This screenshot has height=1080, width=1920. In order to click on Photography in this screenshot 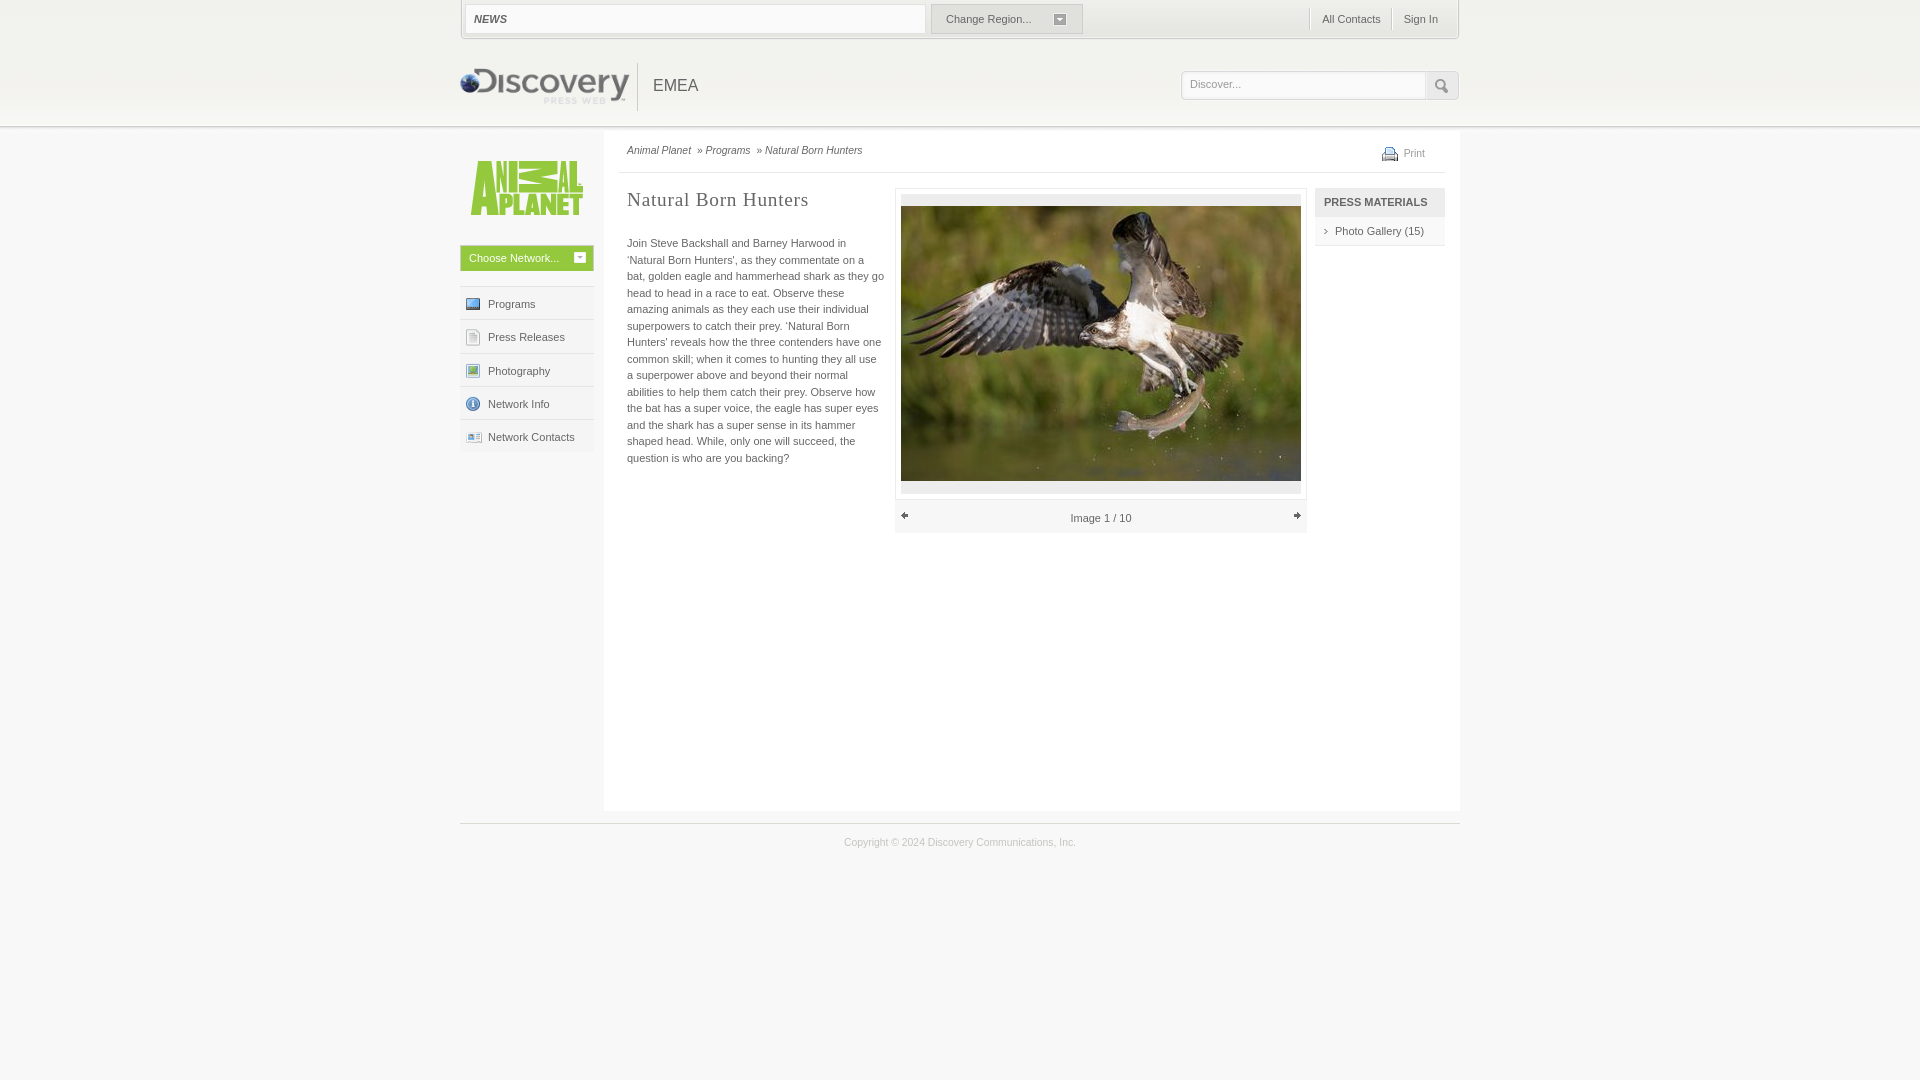, I will do `click(526, 369)`.